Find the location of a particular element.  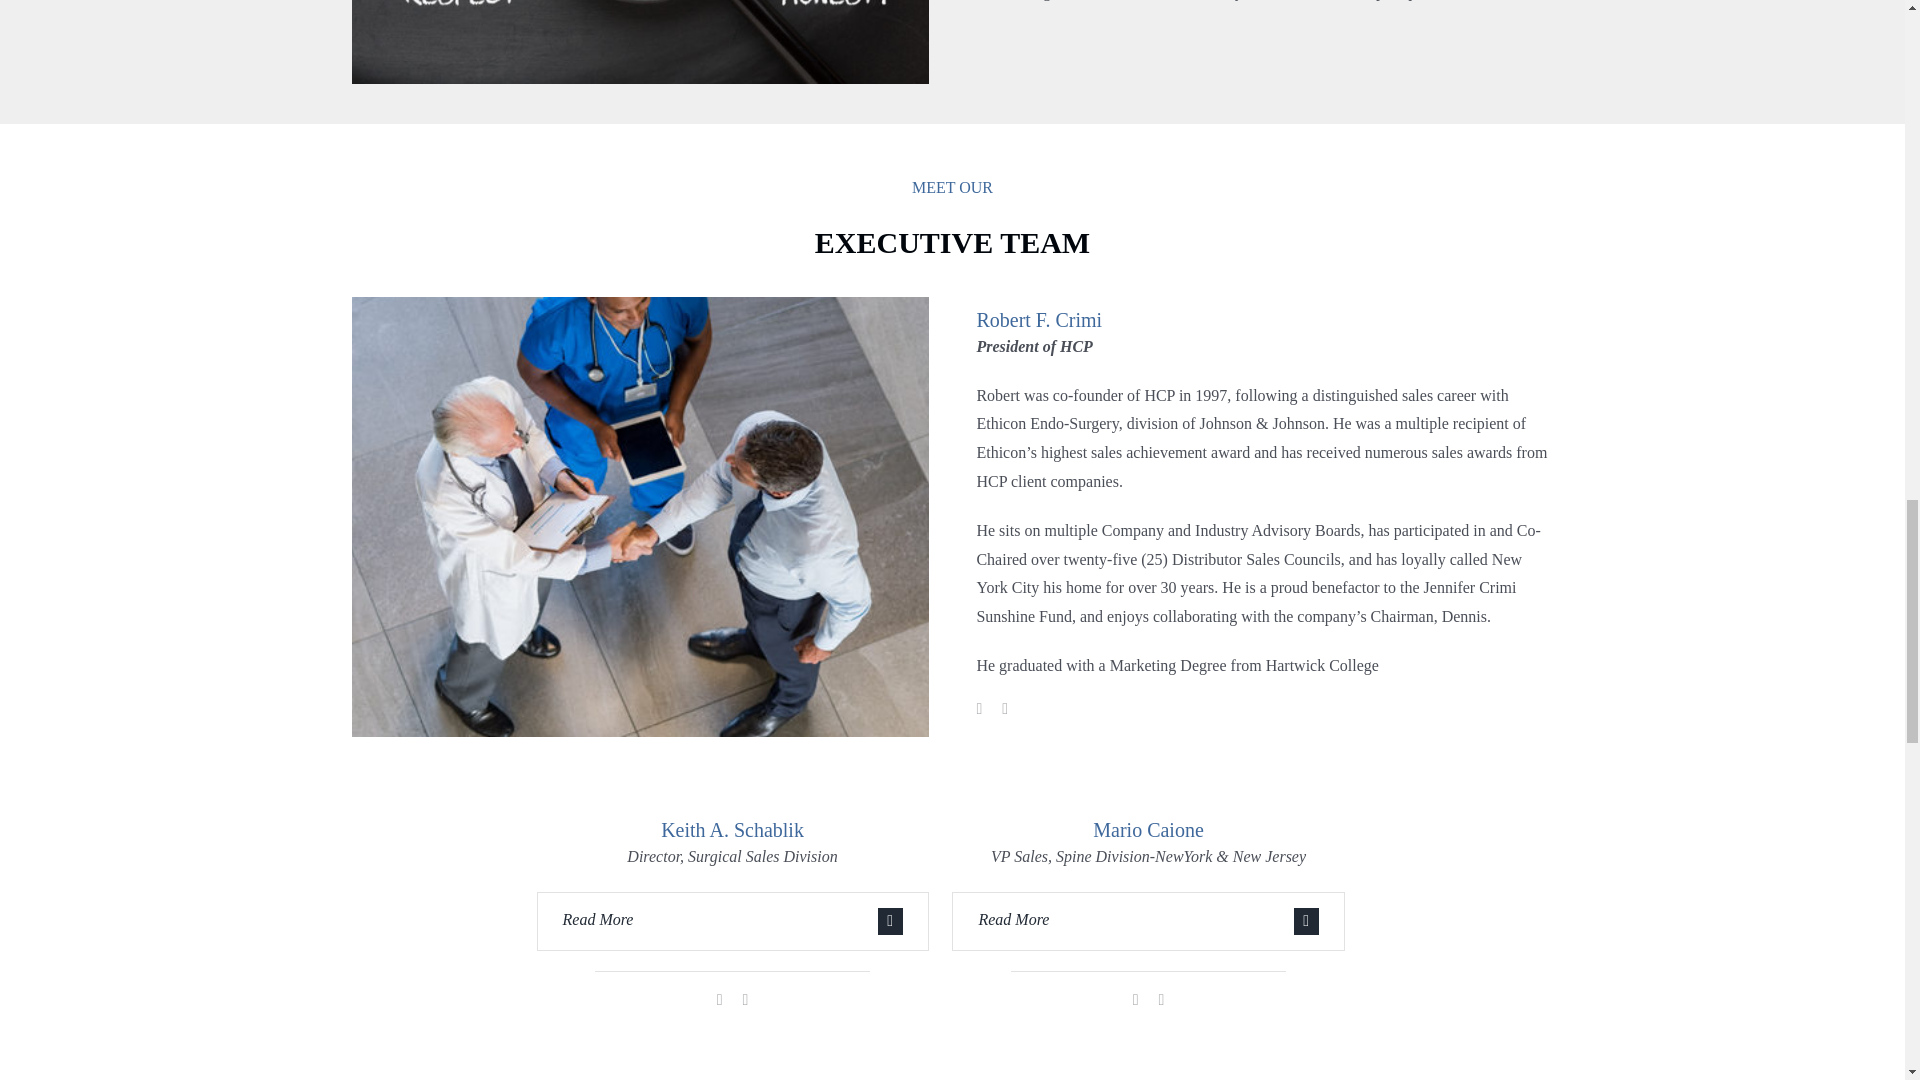

Core Values Diagram is located at coordinates (639, 42).